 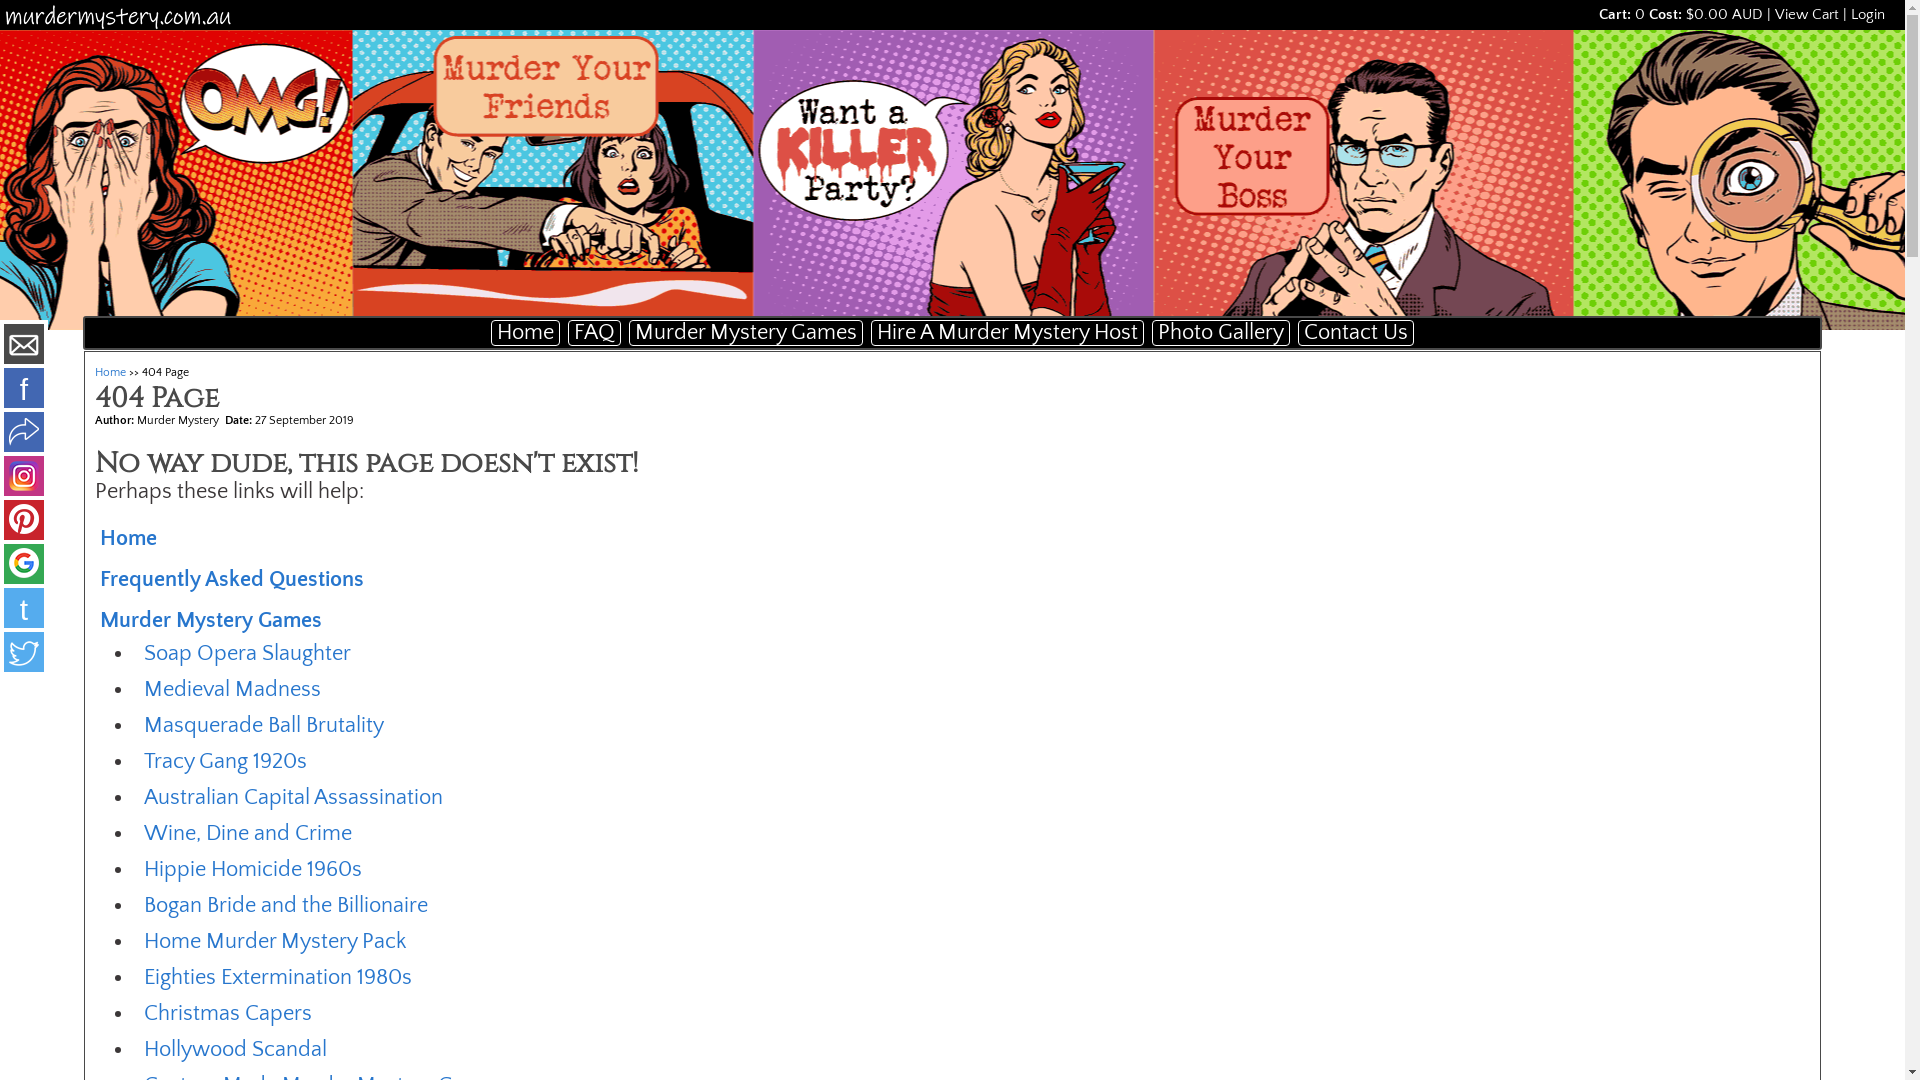 What do you see at coordinates (248, 654) in the screenshot?
I see `Soap Opera Slaughter` at bounding box center [248, 654].